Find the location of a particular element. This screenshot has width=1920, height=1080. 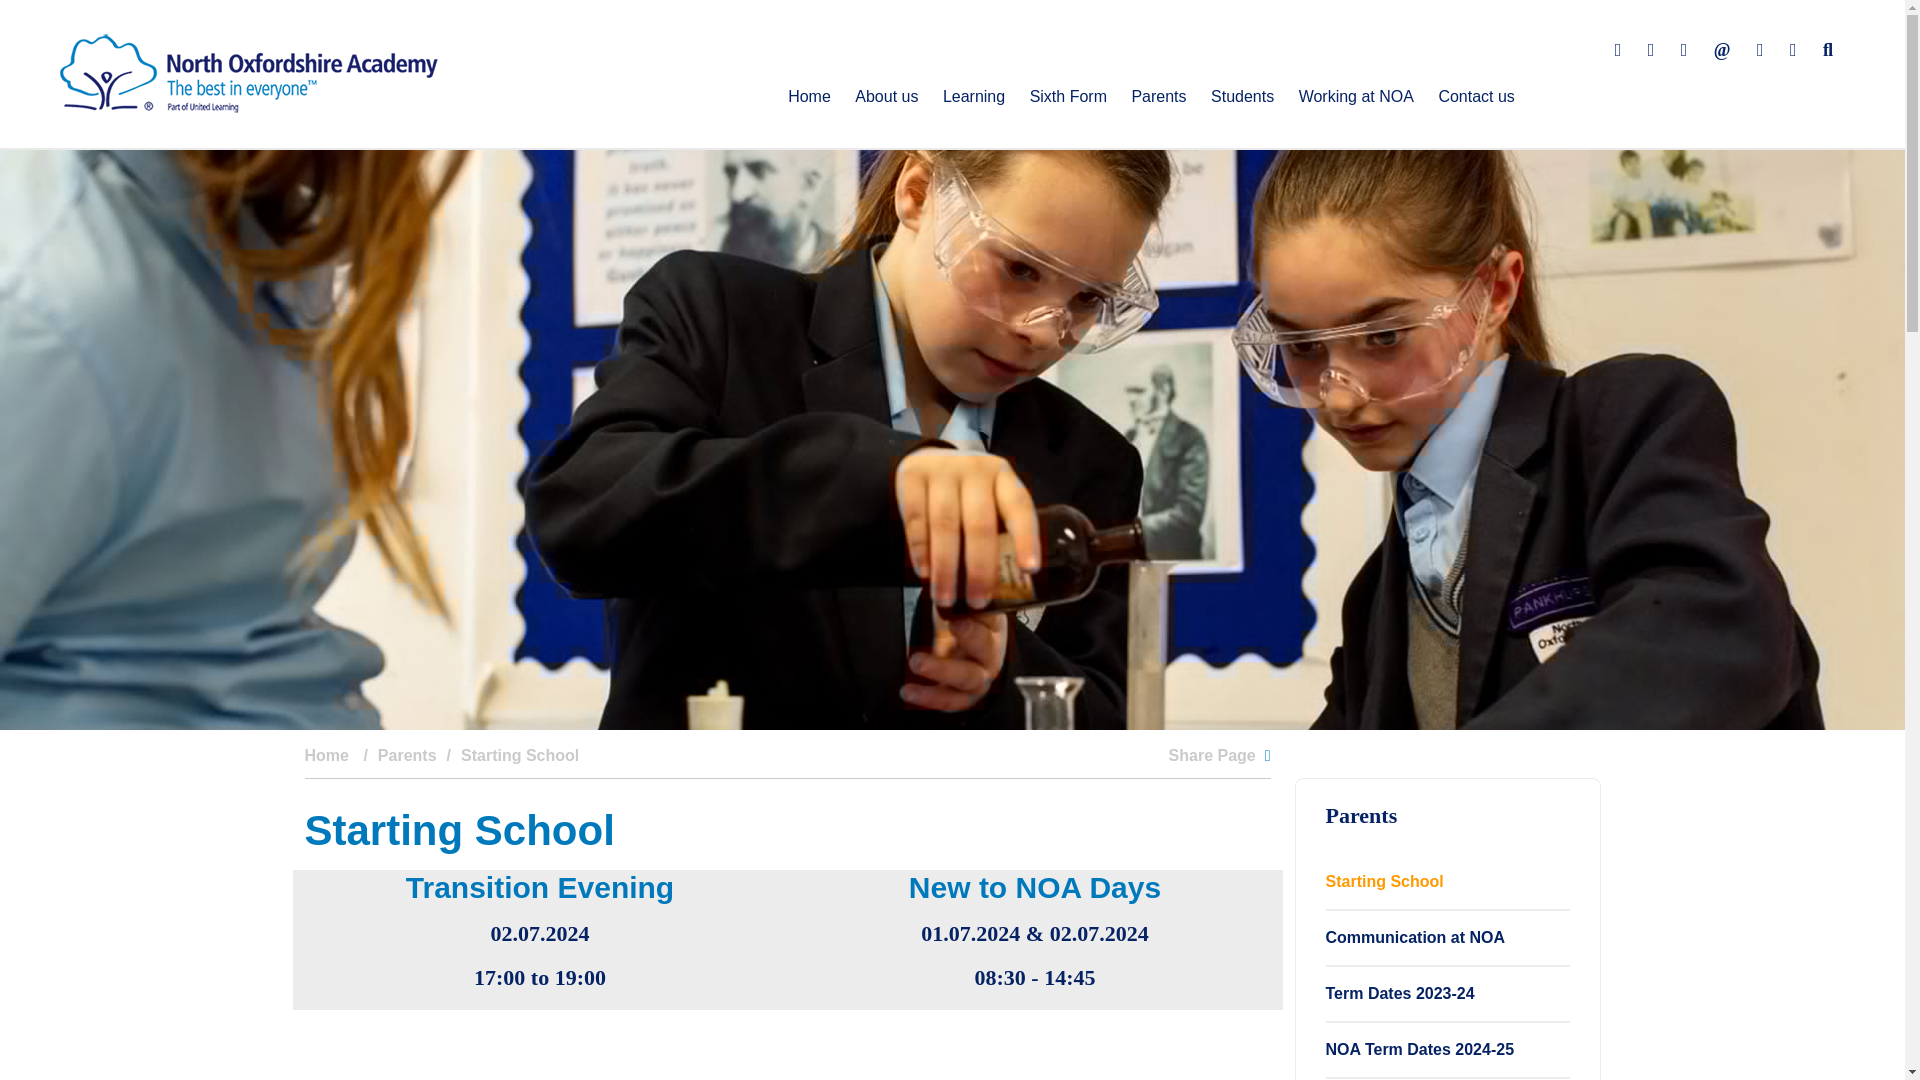

Search is located at coordinates (1828, 50).